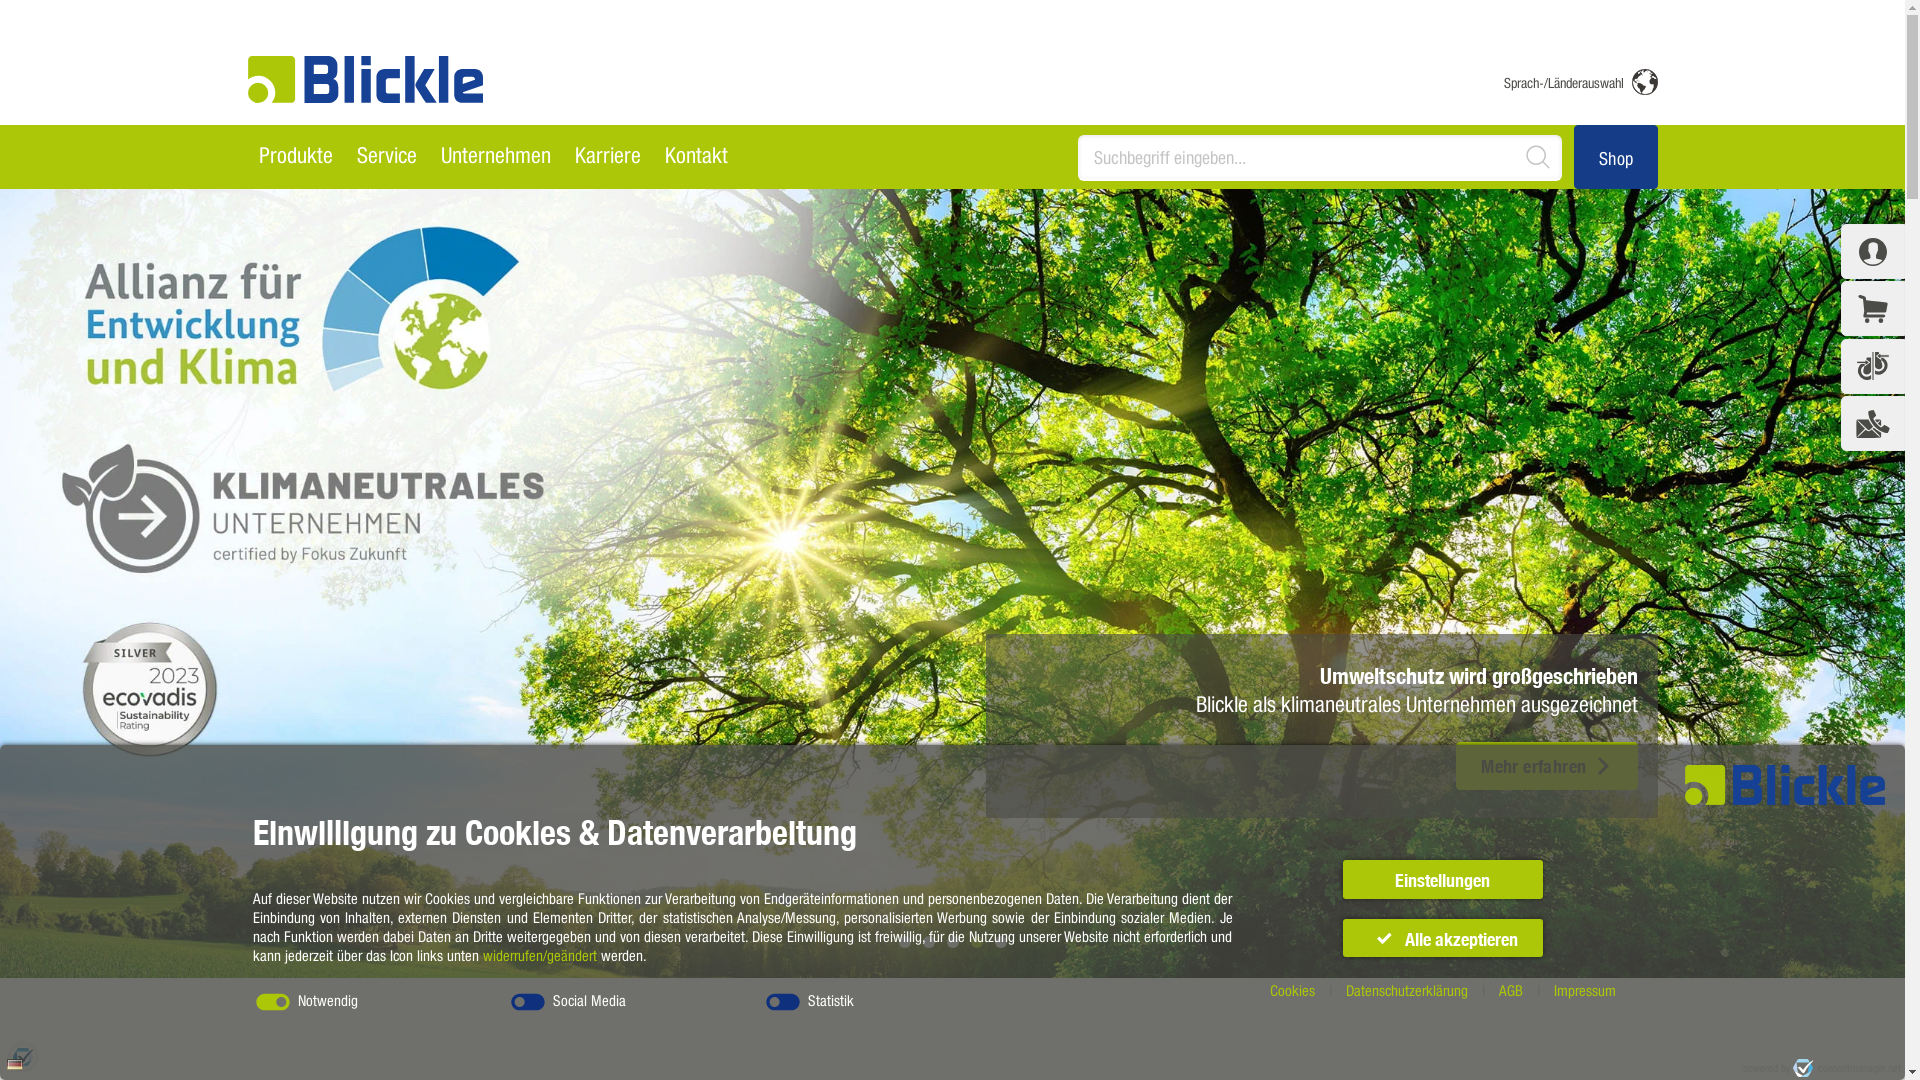 The width and height of the screenshot is (1920, 1080). I want to click on Kontakt, so click(696, 157).